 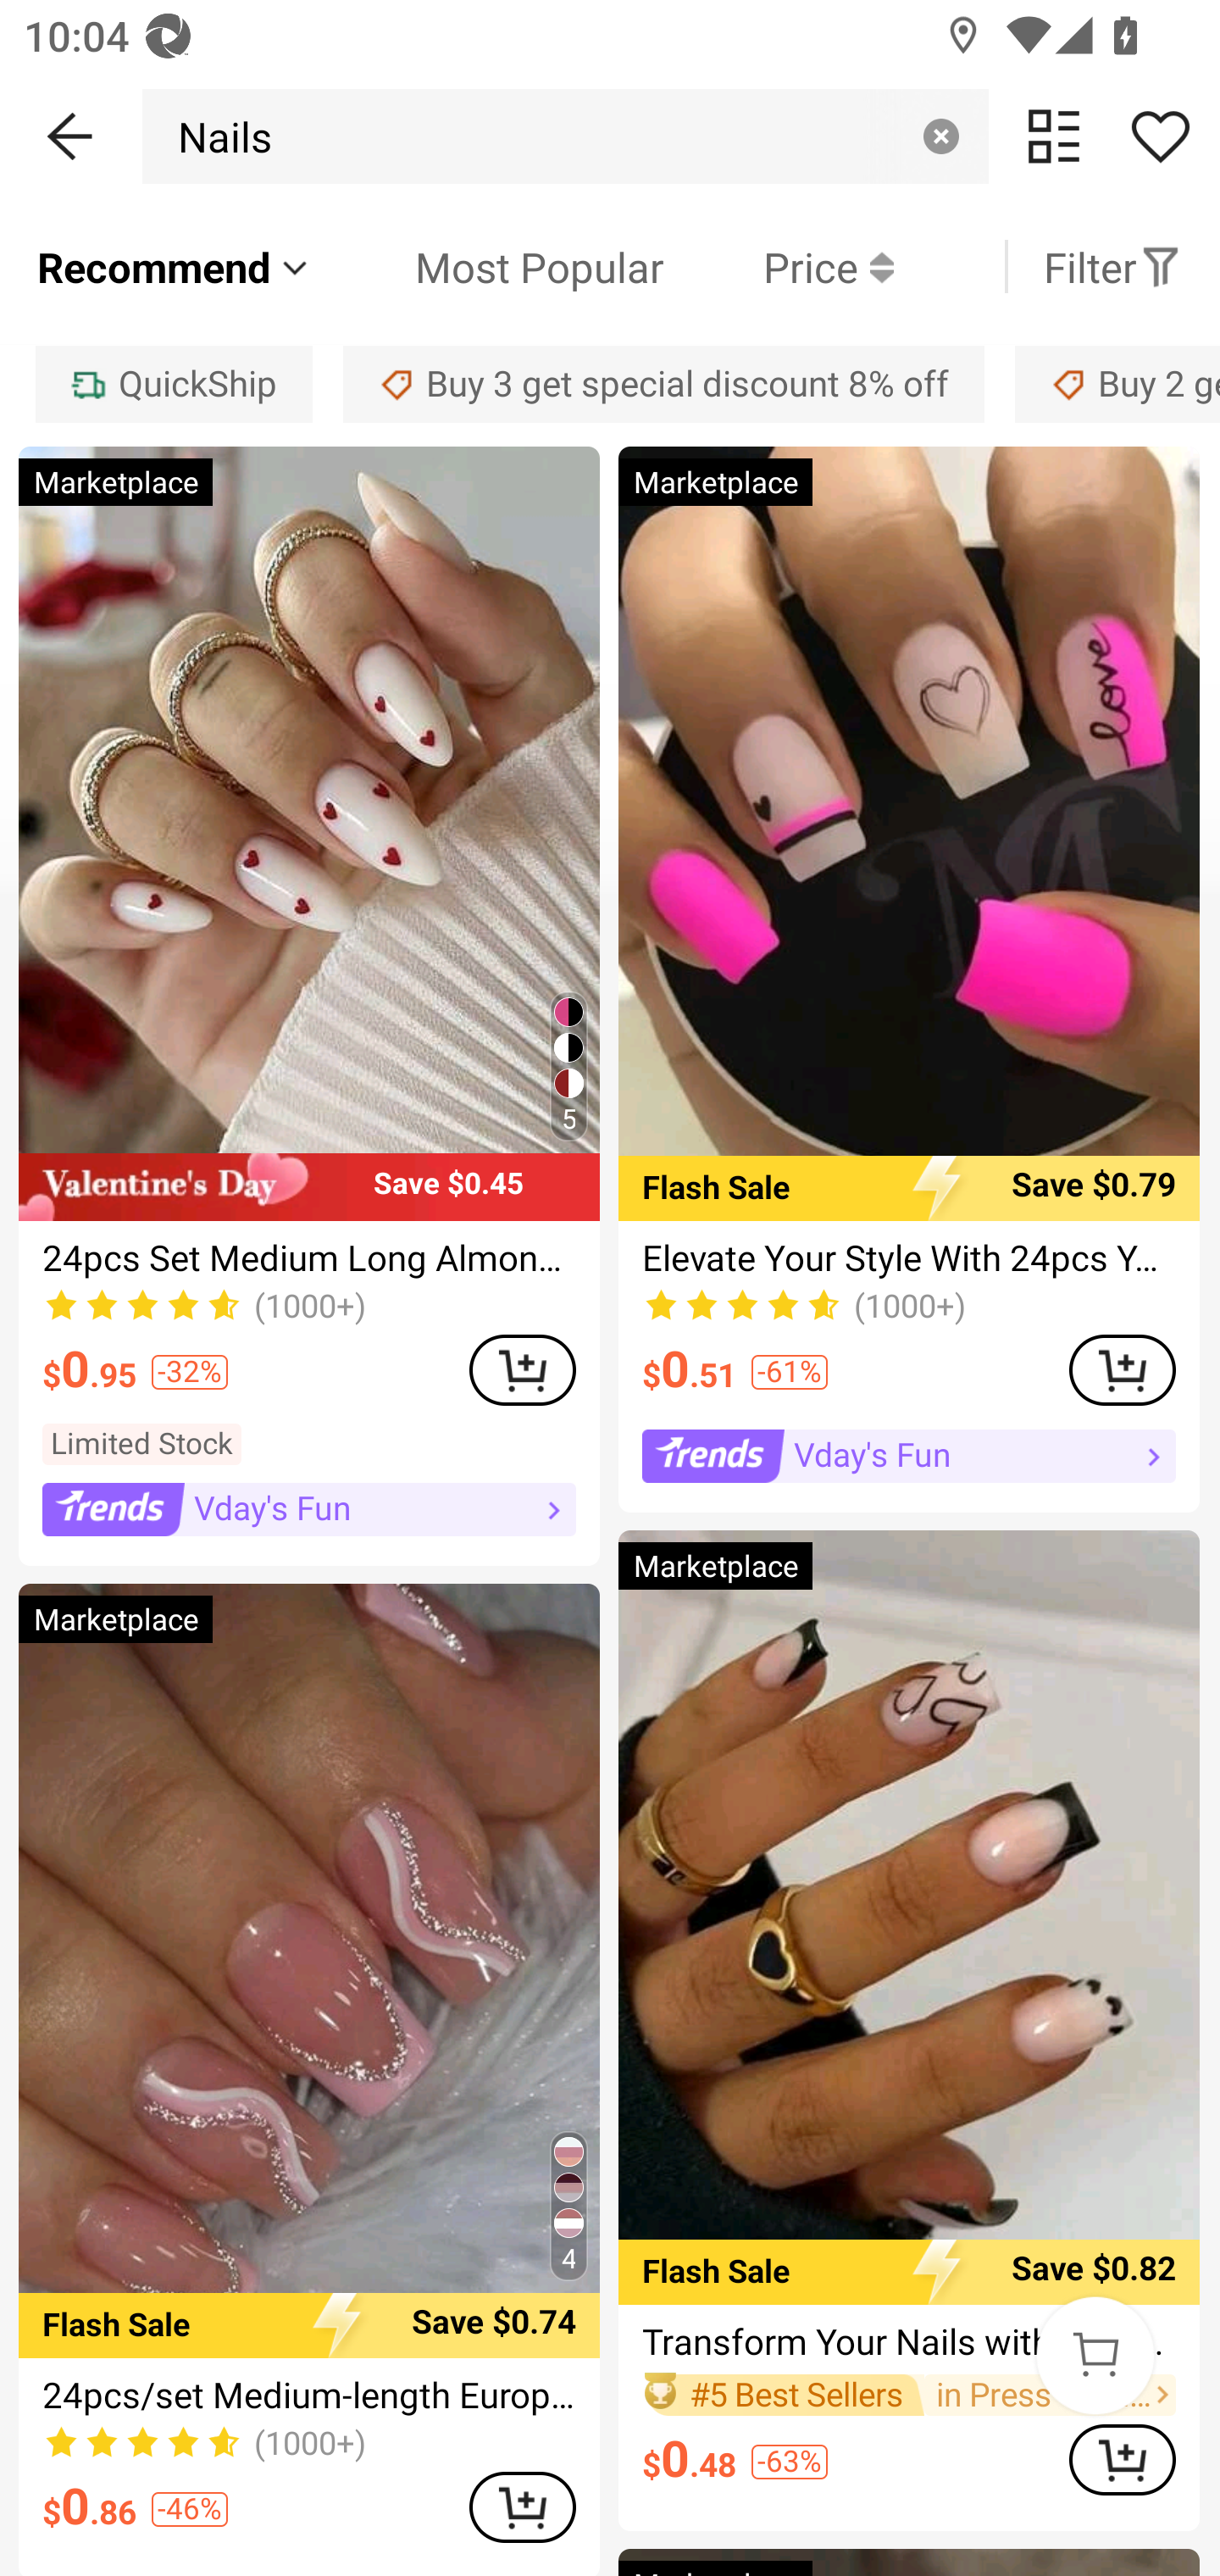 I want to click on Price, so click(x=779, y=266).